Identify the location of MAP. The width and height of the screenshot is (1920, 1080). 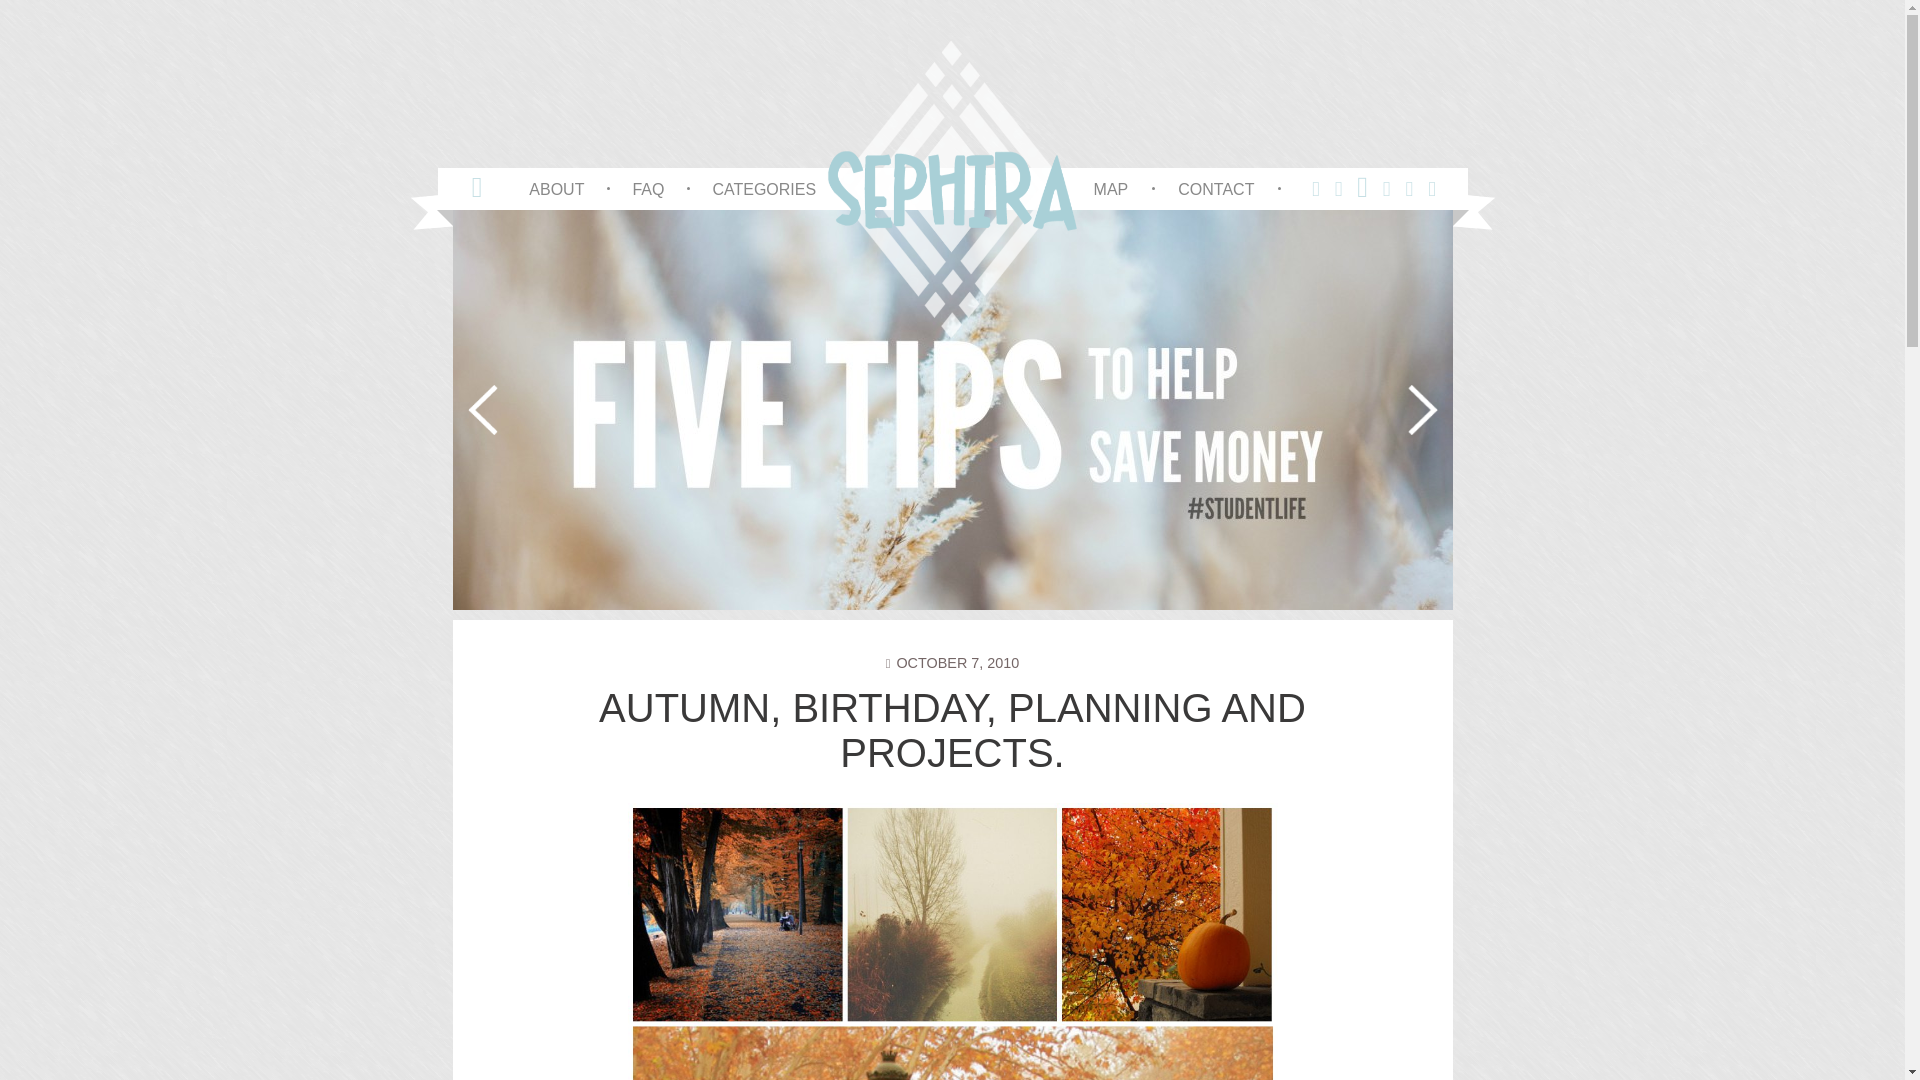
(1111, 188).